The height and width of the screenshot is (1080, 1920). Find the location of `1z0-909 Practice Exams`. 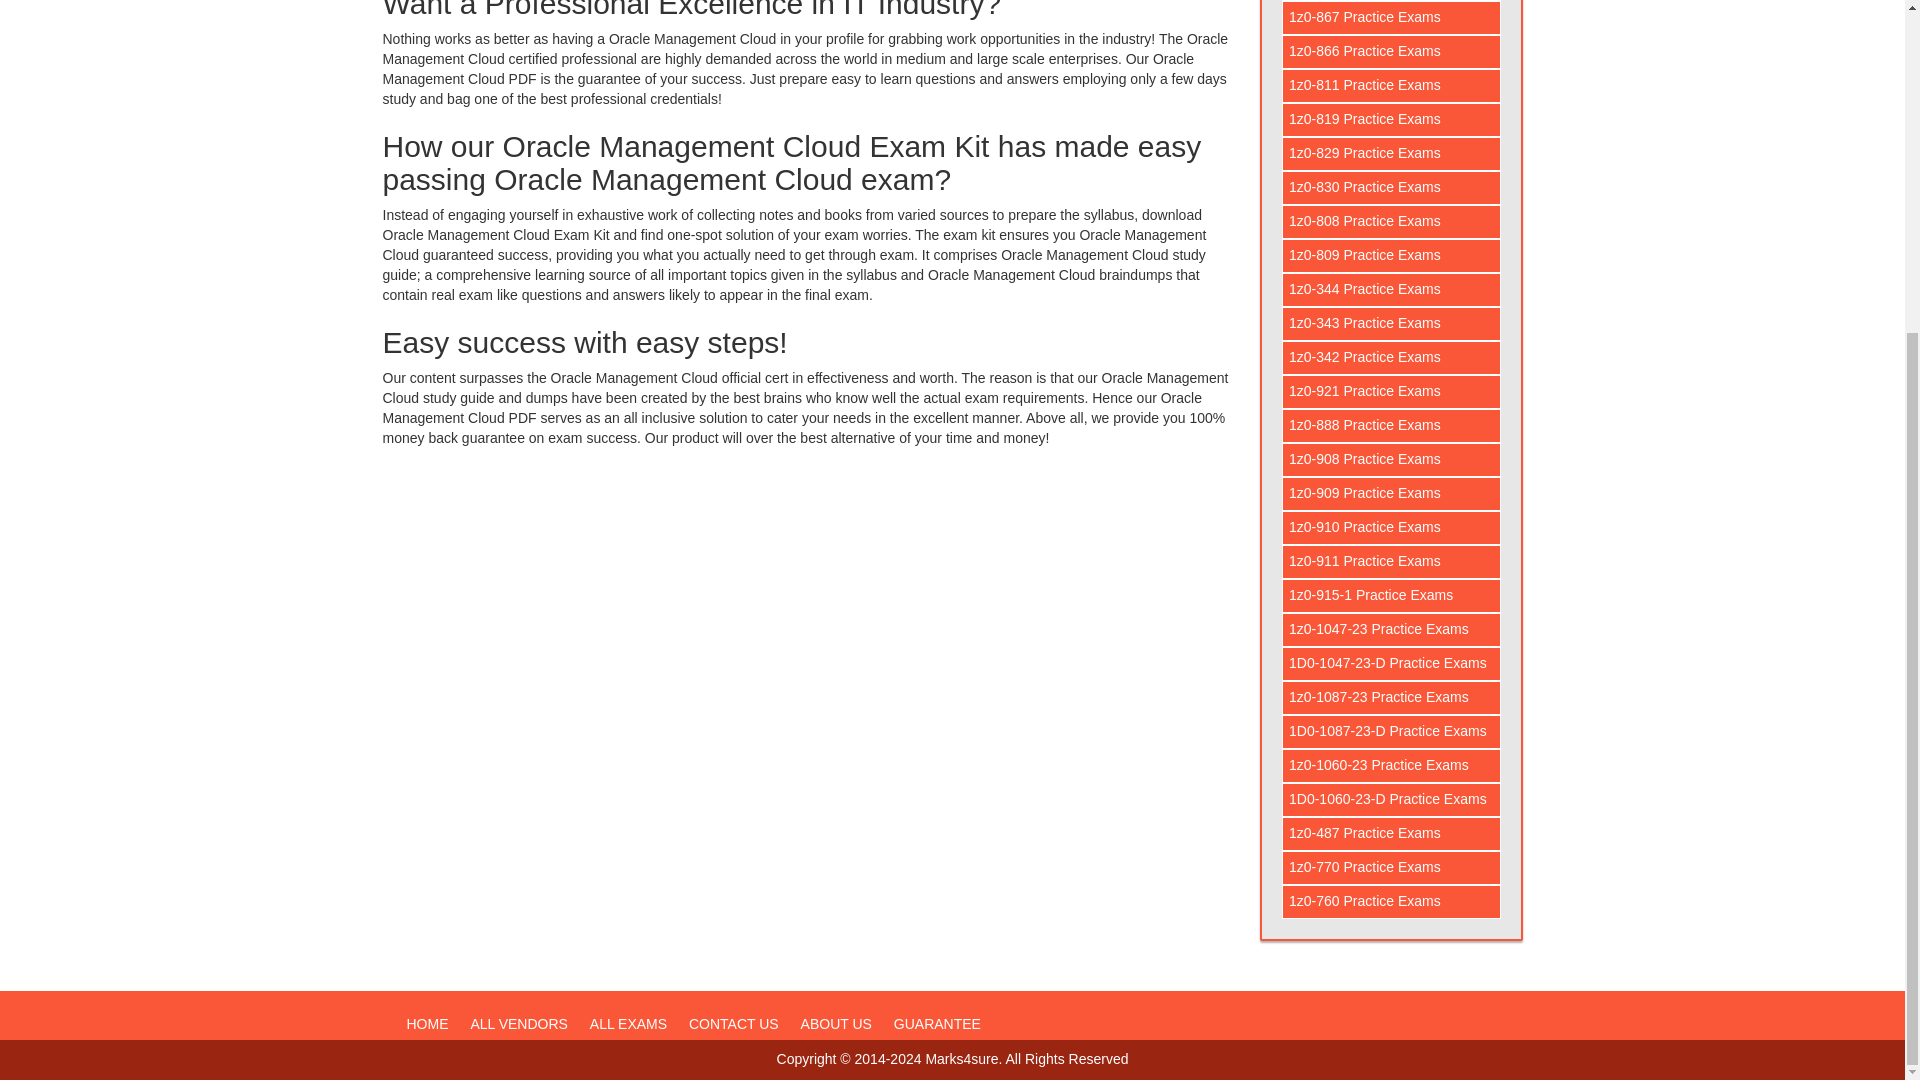

1z0-909 Practice Exams is located at coordinates (1392, 494).